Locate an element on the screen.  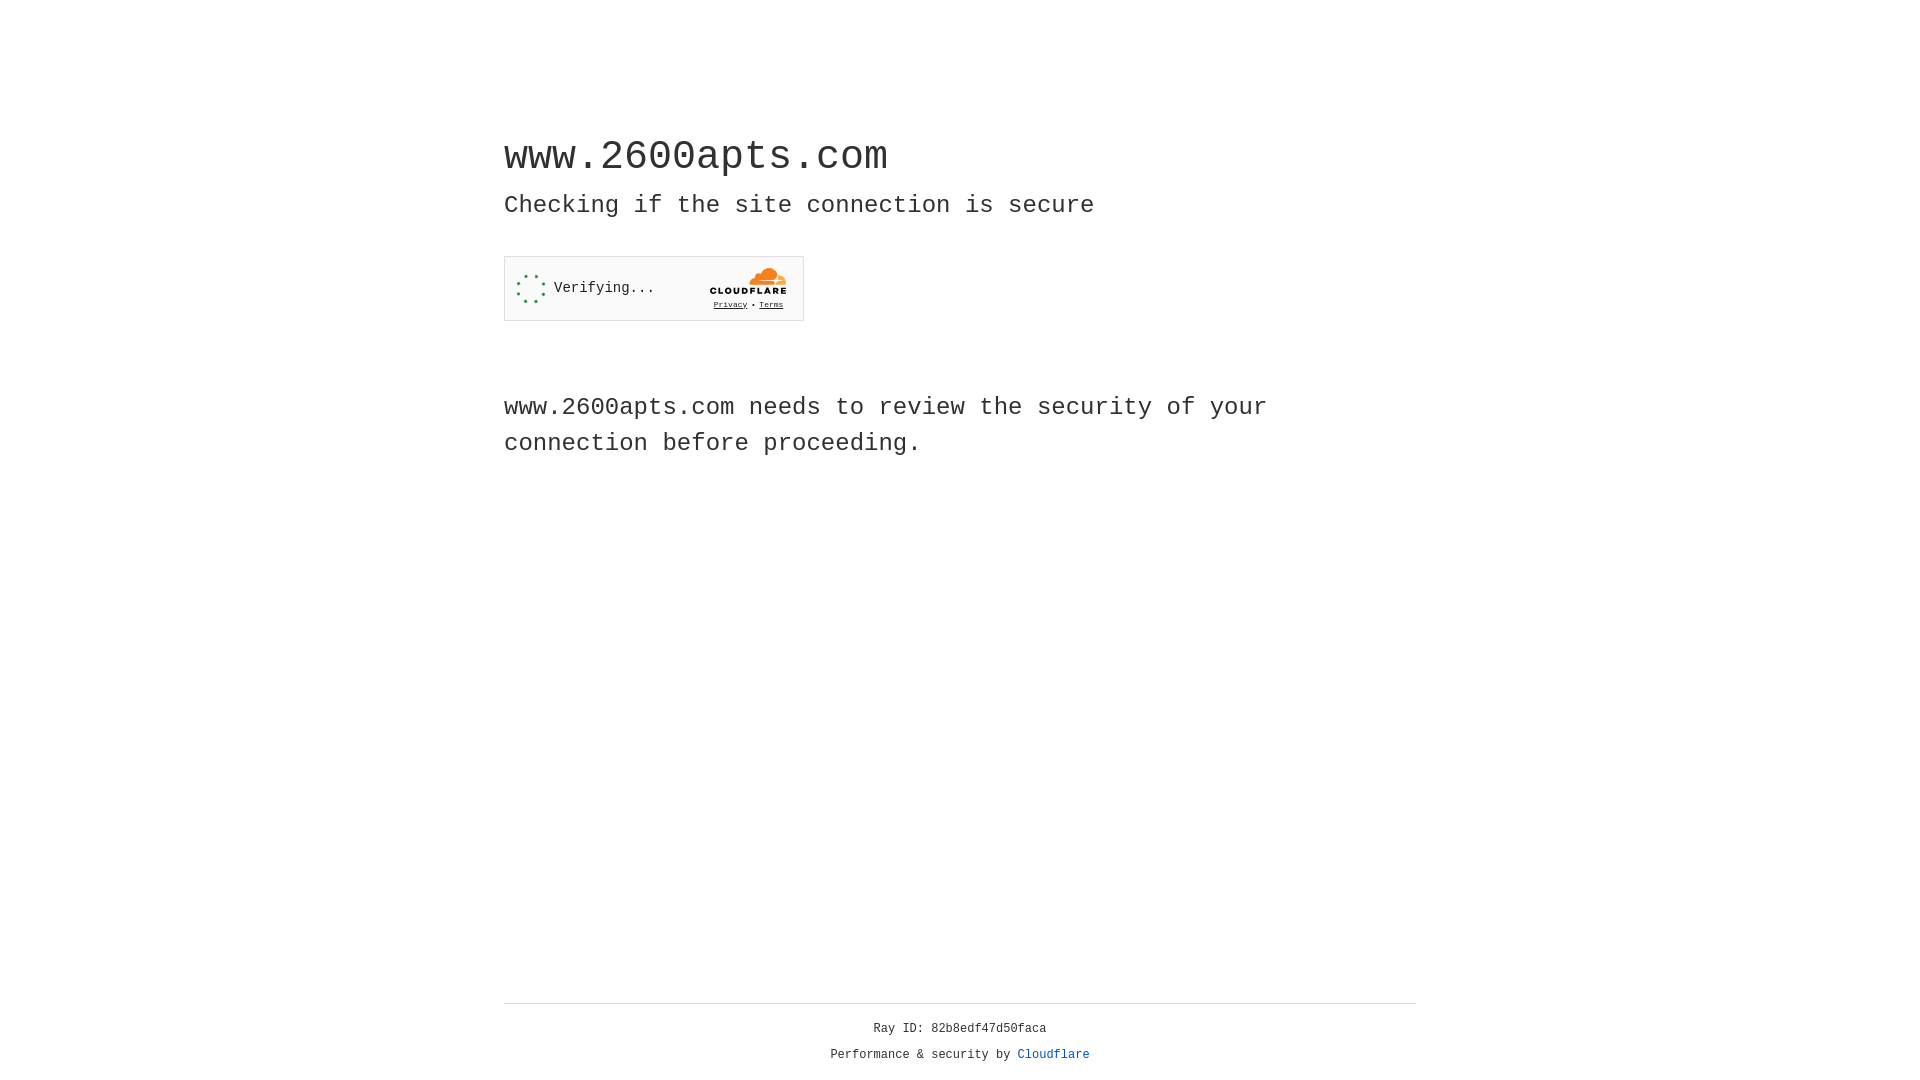
Widget containing a Cloudflare security challenge is located at coordinates (654, 288).